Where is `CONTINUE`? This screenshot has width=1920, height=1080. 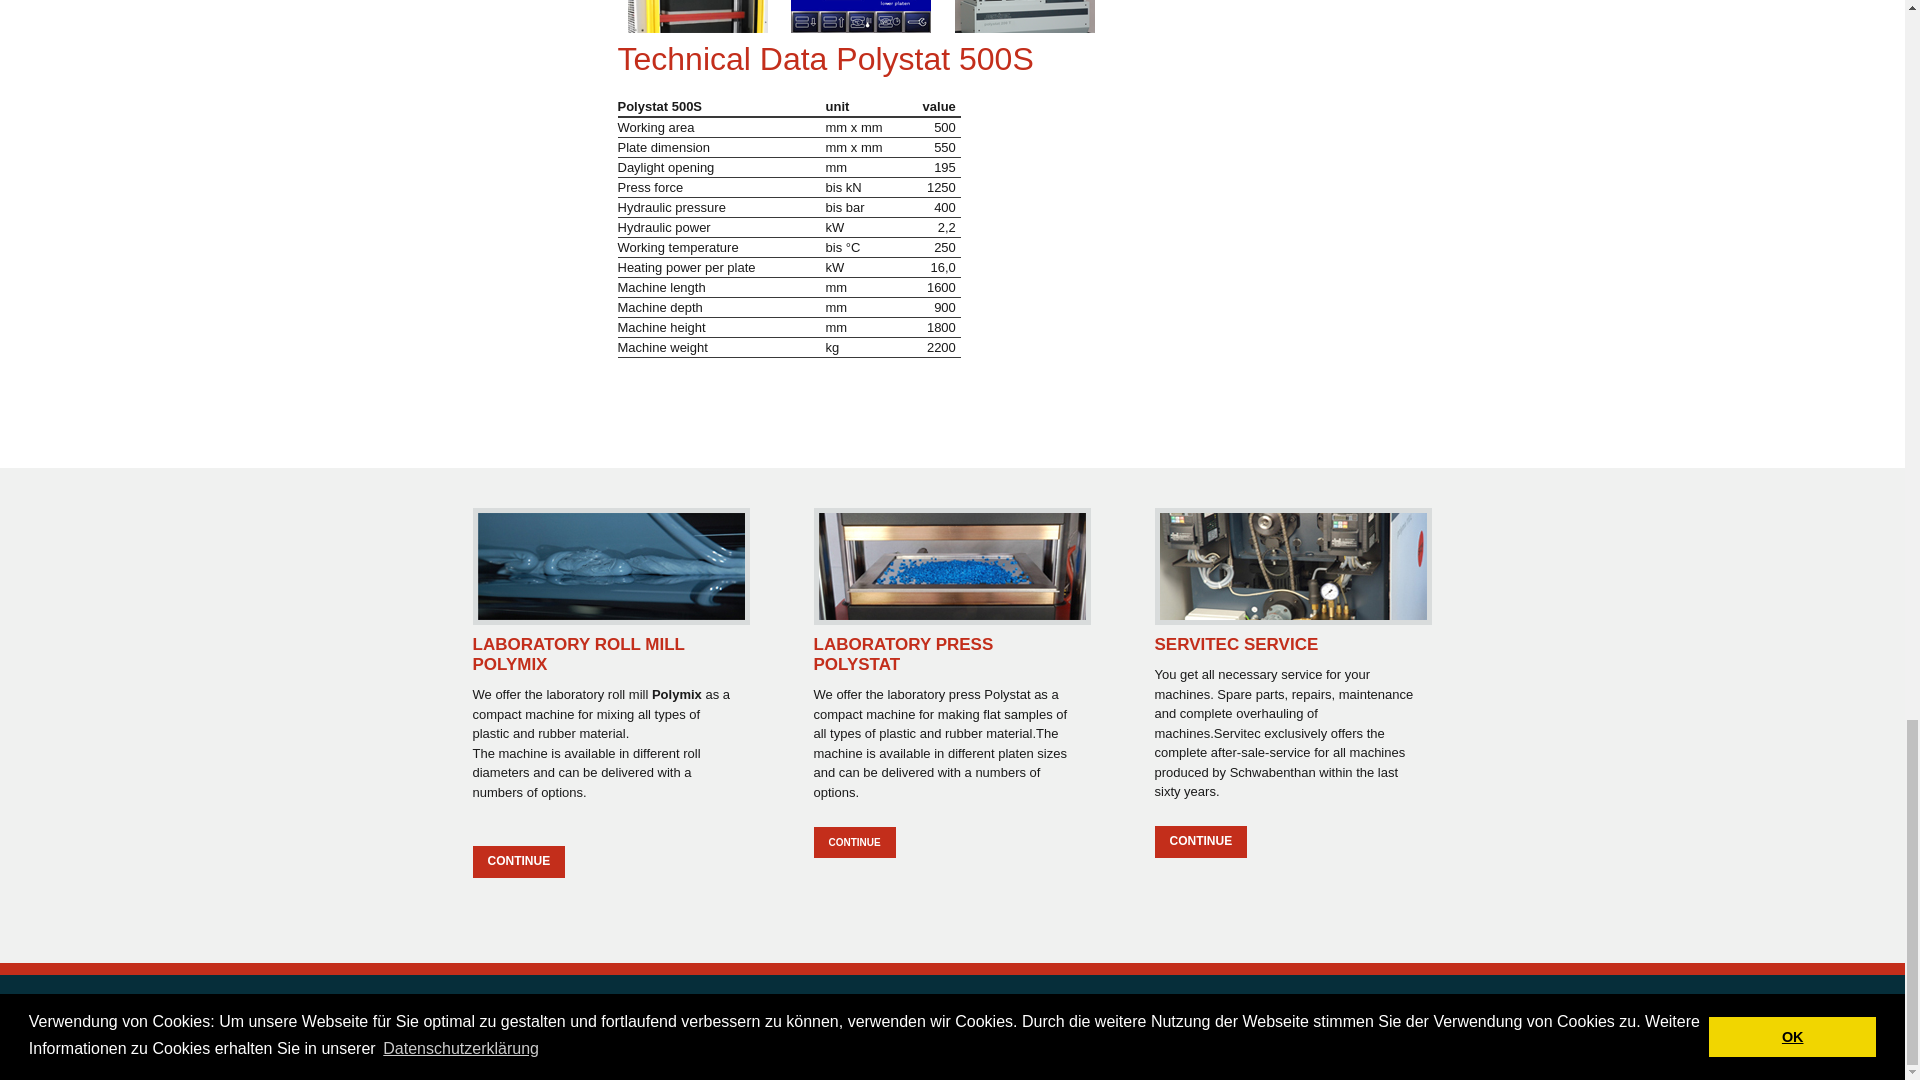
CONTINUE is located at coordinates (518, 862).